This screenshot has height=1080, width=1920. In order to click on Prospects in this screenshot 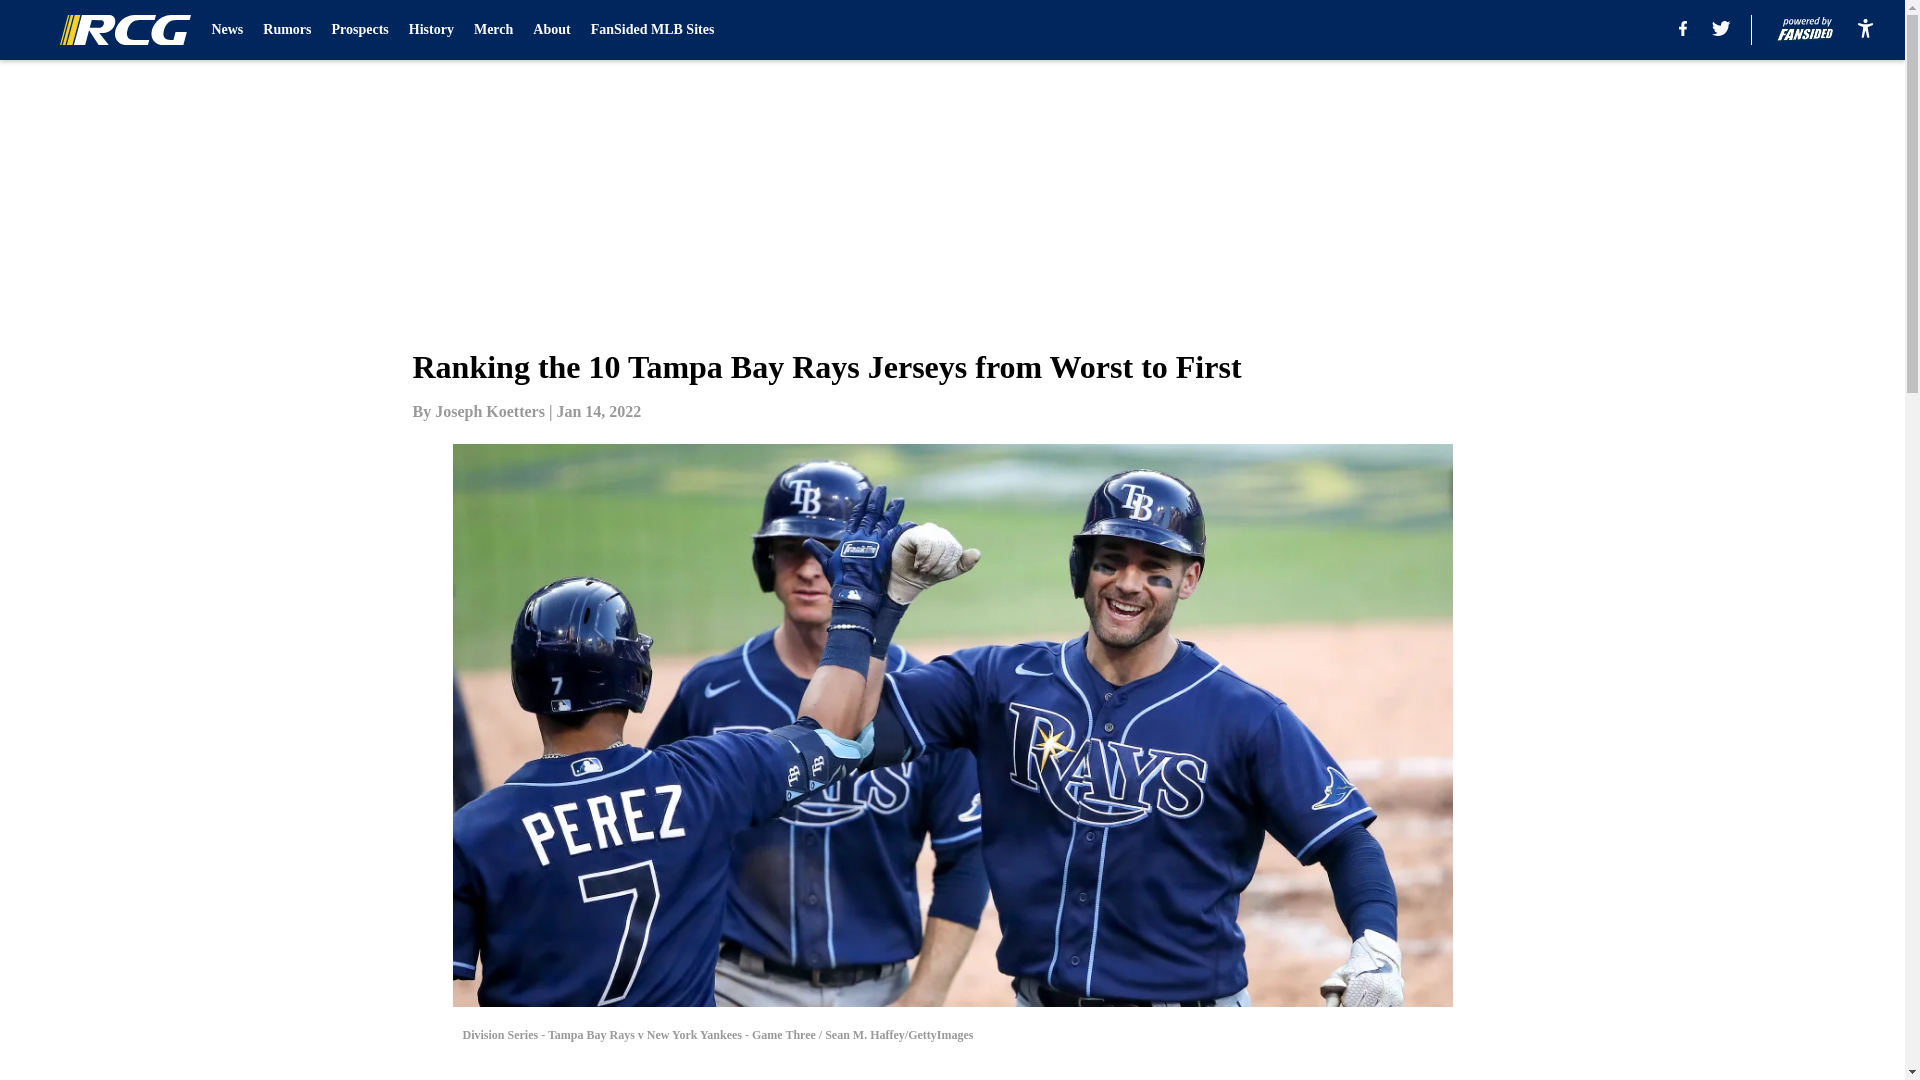, I will do `click(360, 30)`.